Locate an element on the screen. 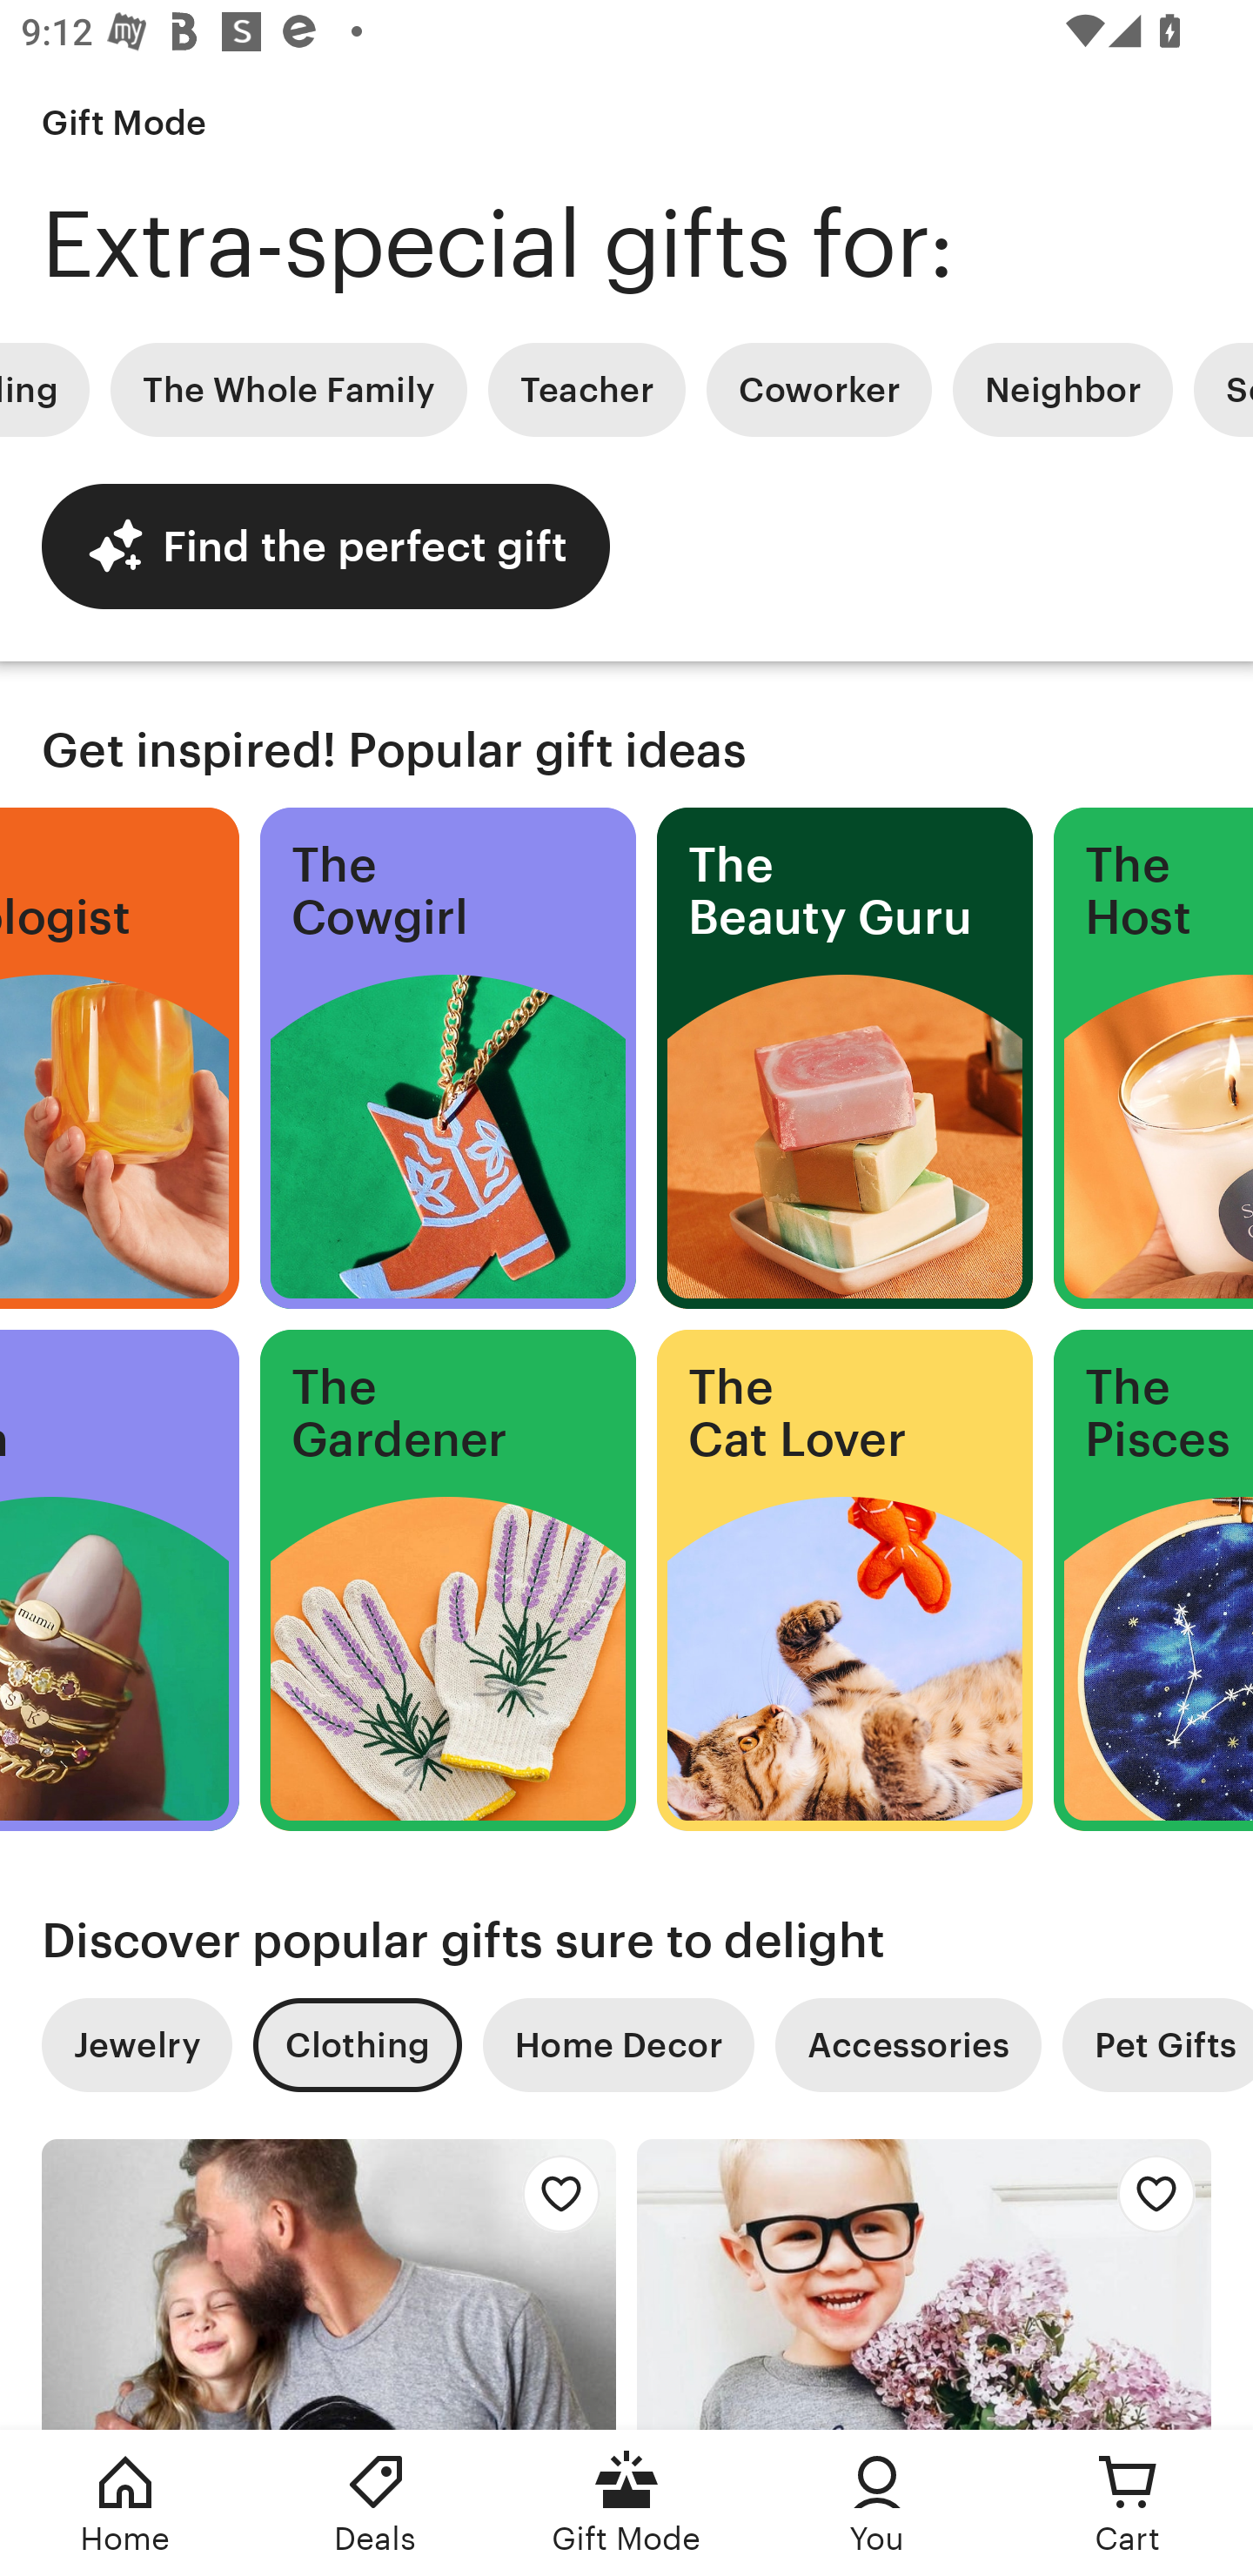 The height and width of the screenshot is (2576, 1253). Deals is located at coordinates (376, 2503).